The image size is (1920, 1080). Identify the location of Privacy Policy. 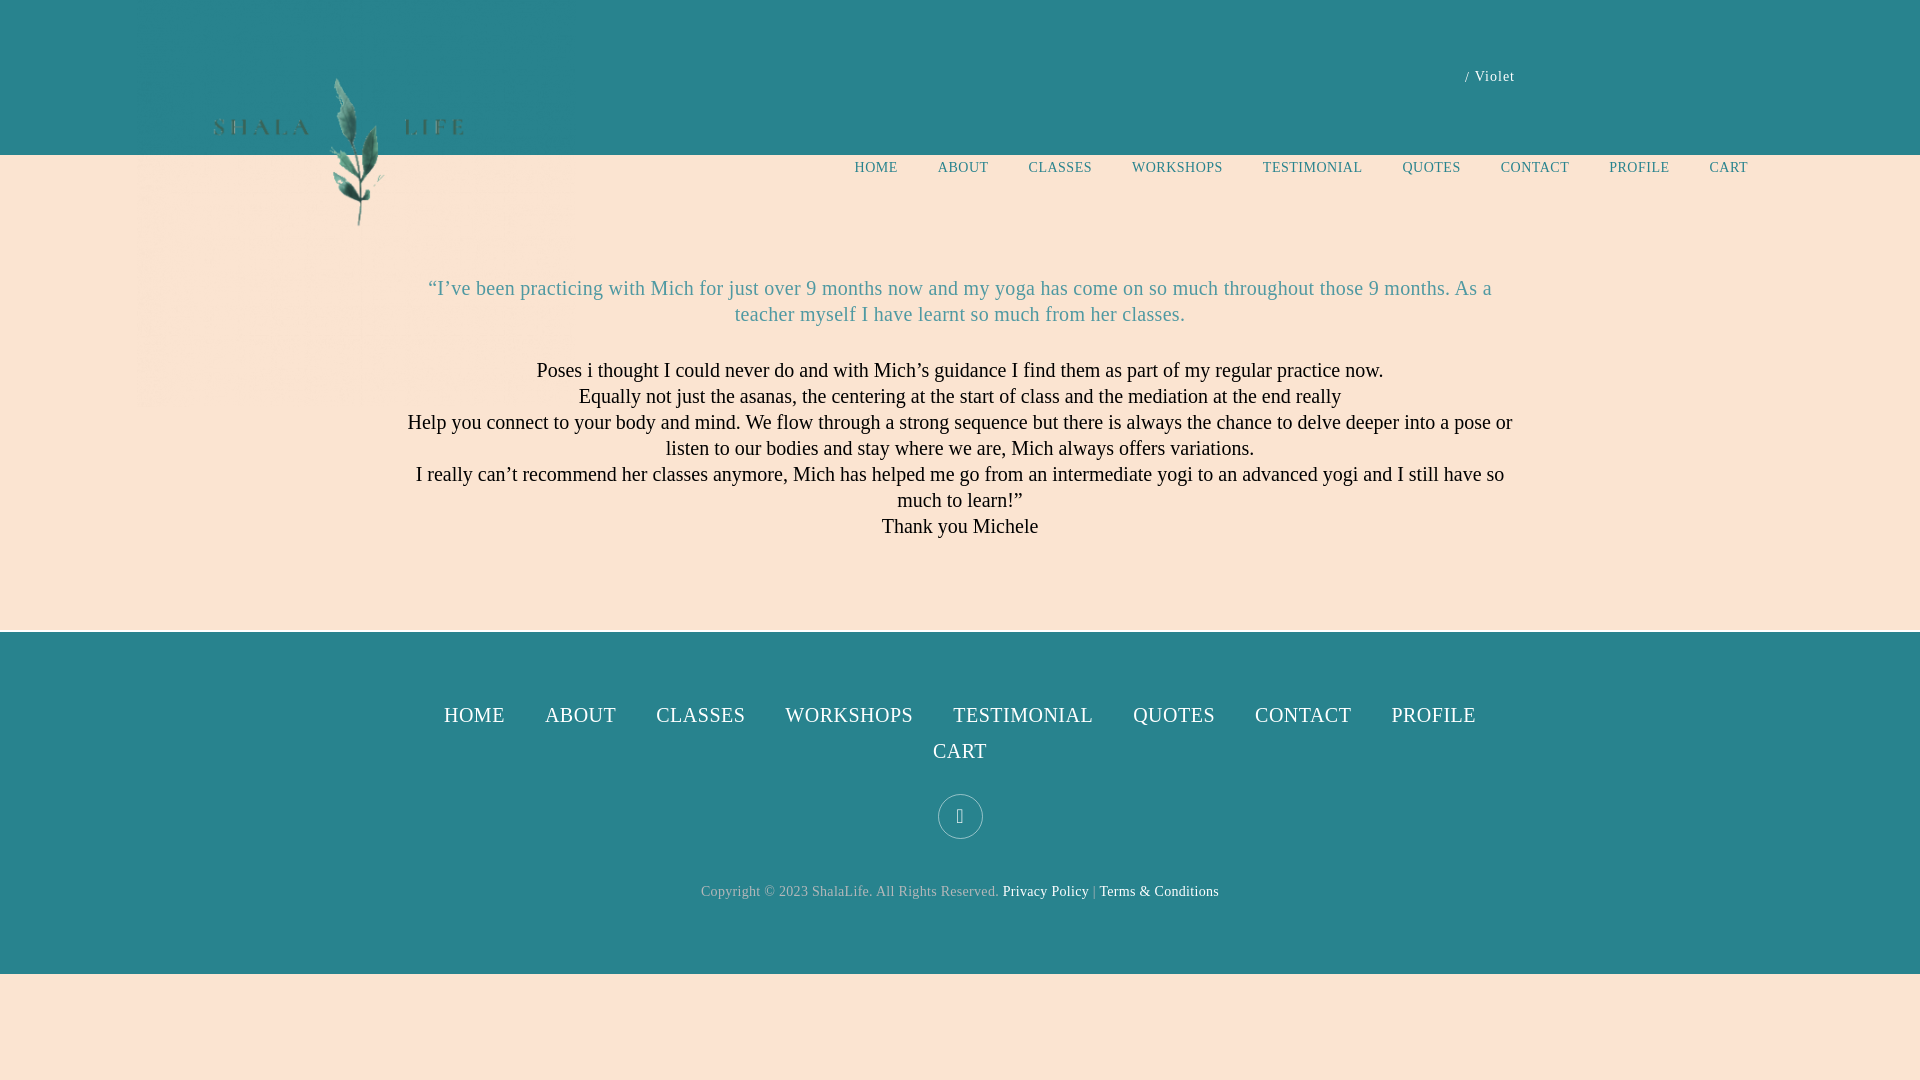
(1045, 891).